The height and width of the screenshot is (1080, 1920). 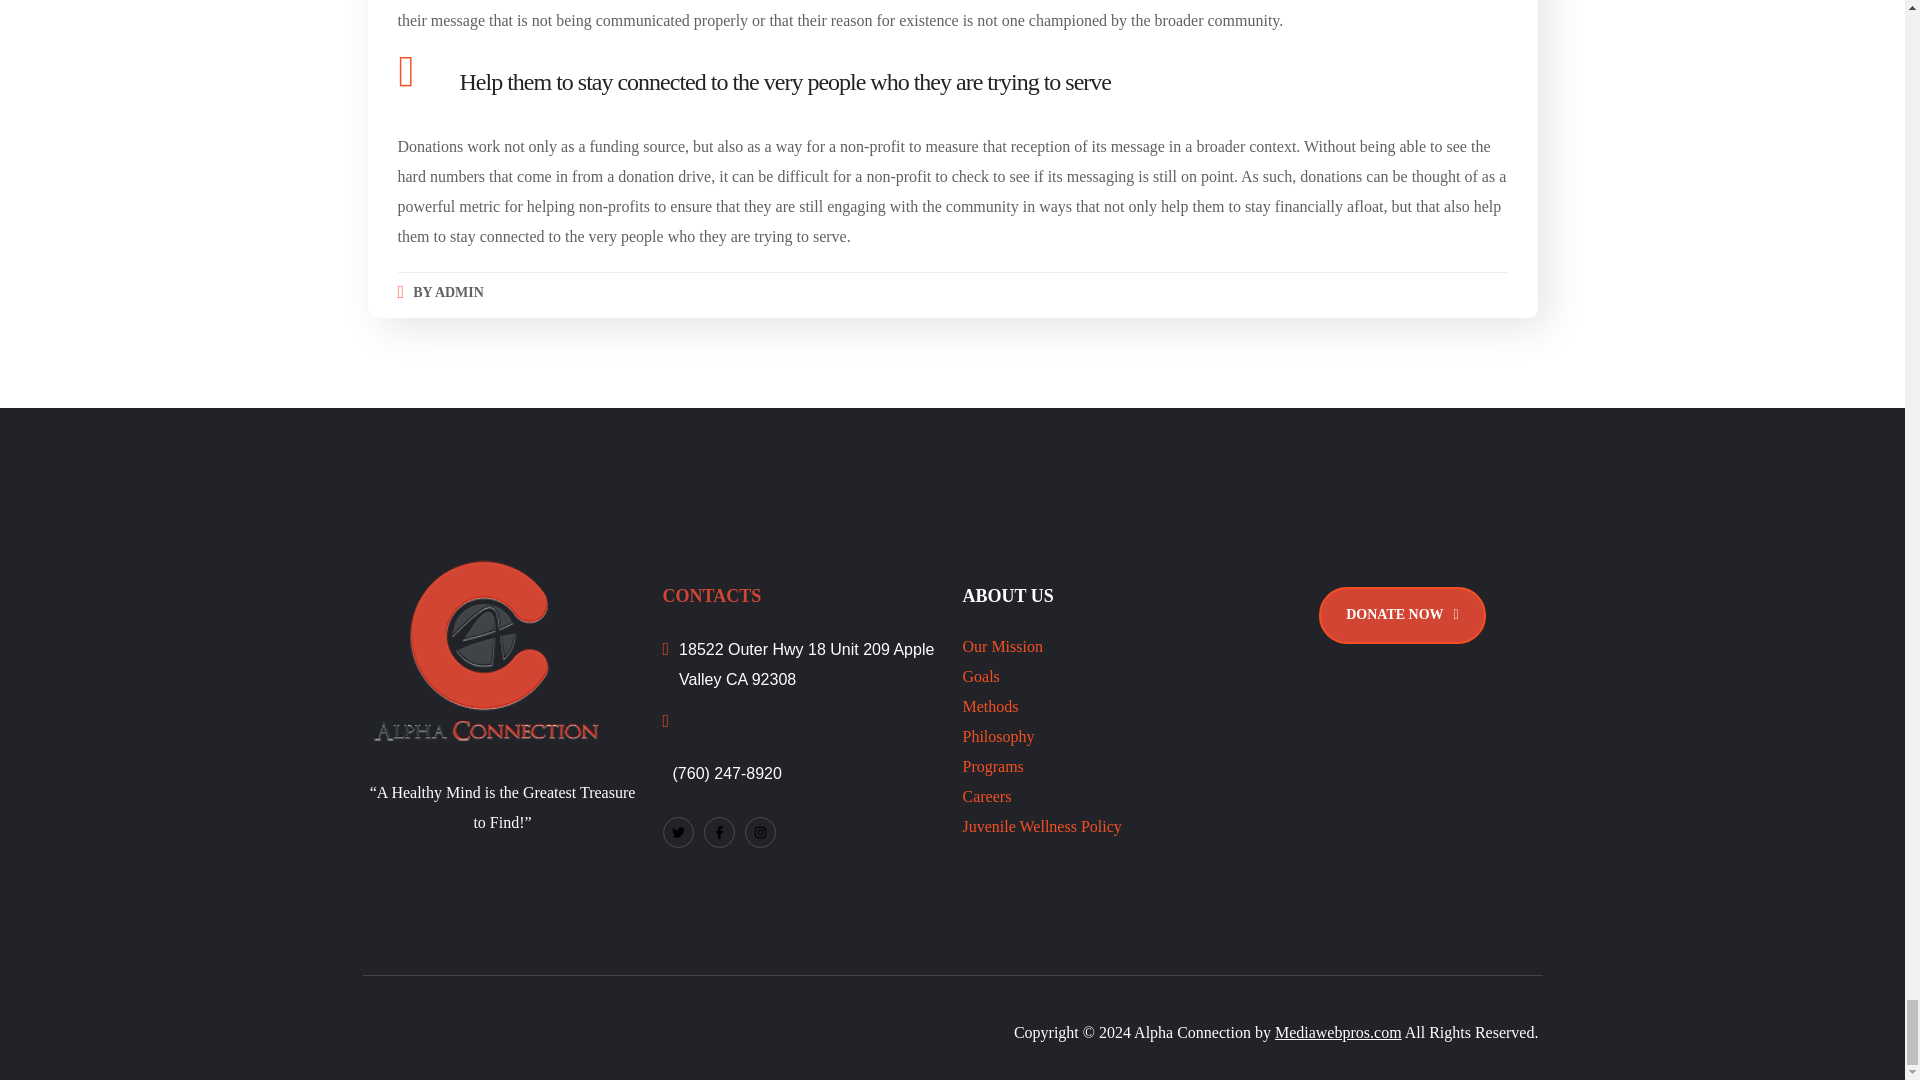 I want to click on Twitter, so click(x=678, y=832).